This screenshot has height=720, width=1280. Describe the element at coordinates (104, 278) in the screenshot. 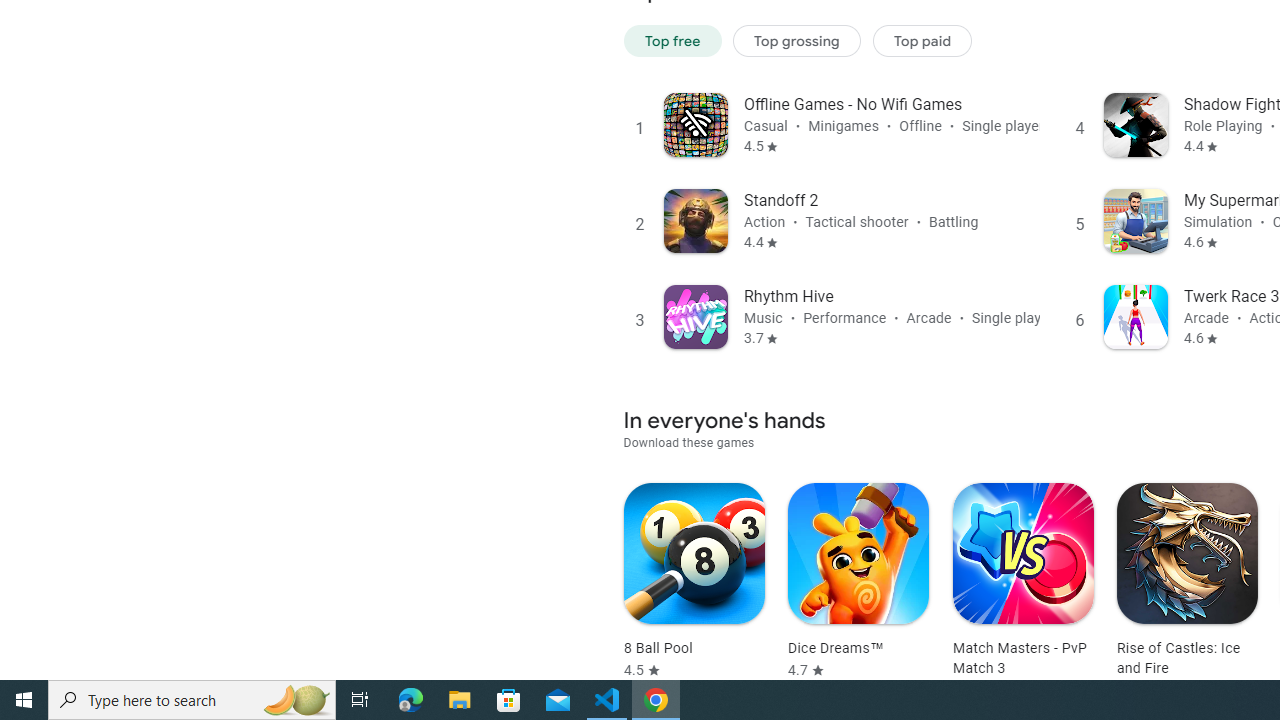

I see `Transform` at that location.